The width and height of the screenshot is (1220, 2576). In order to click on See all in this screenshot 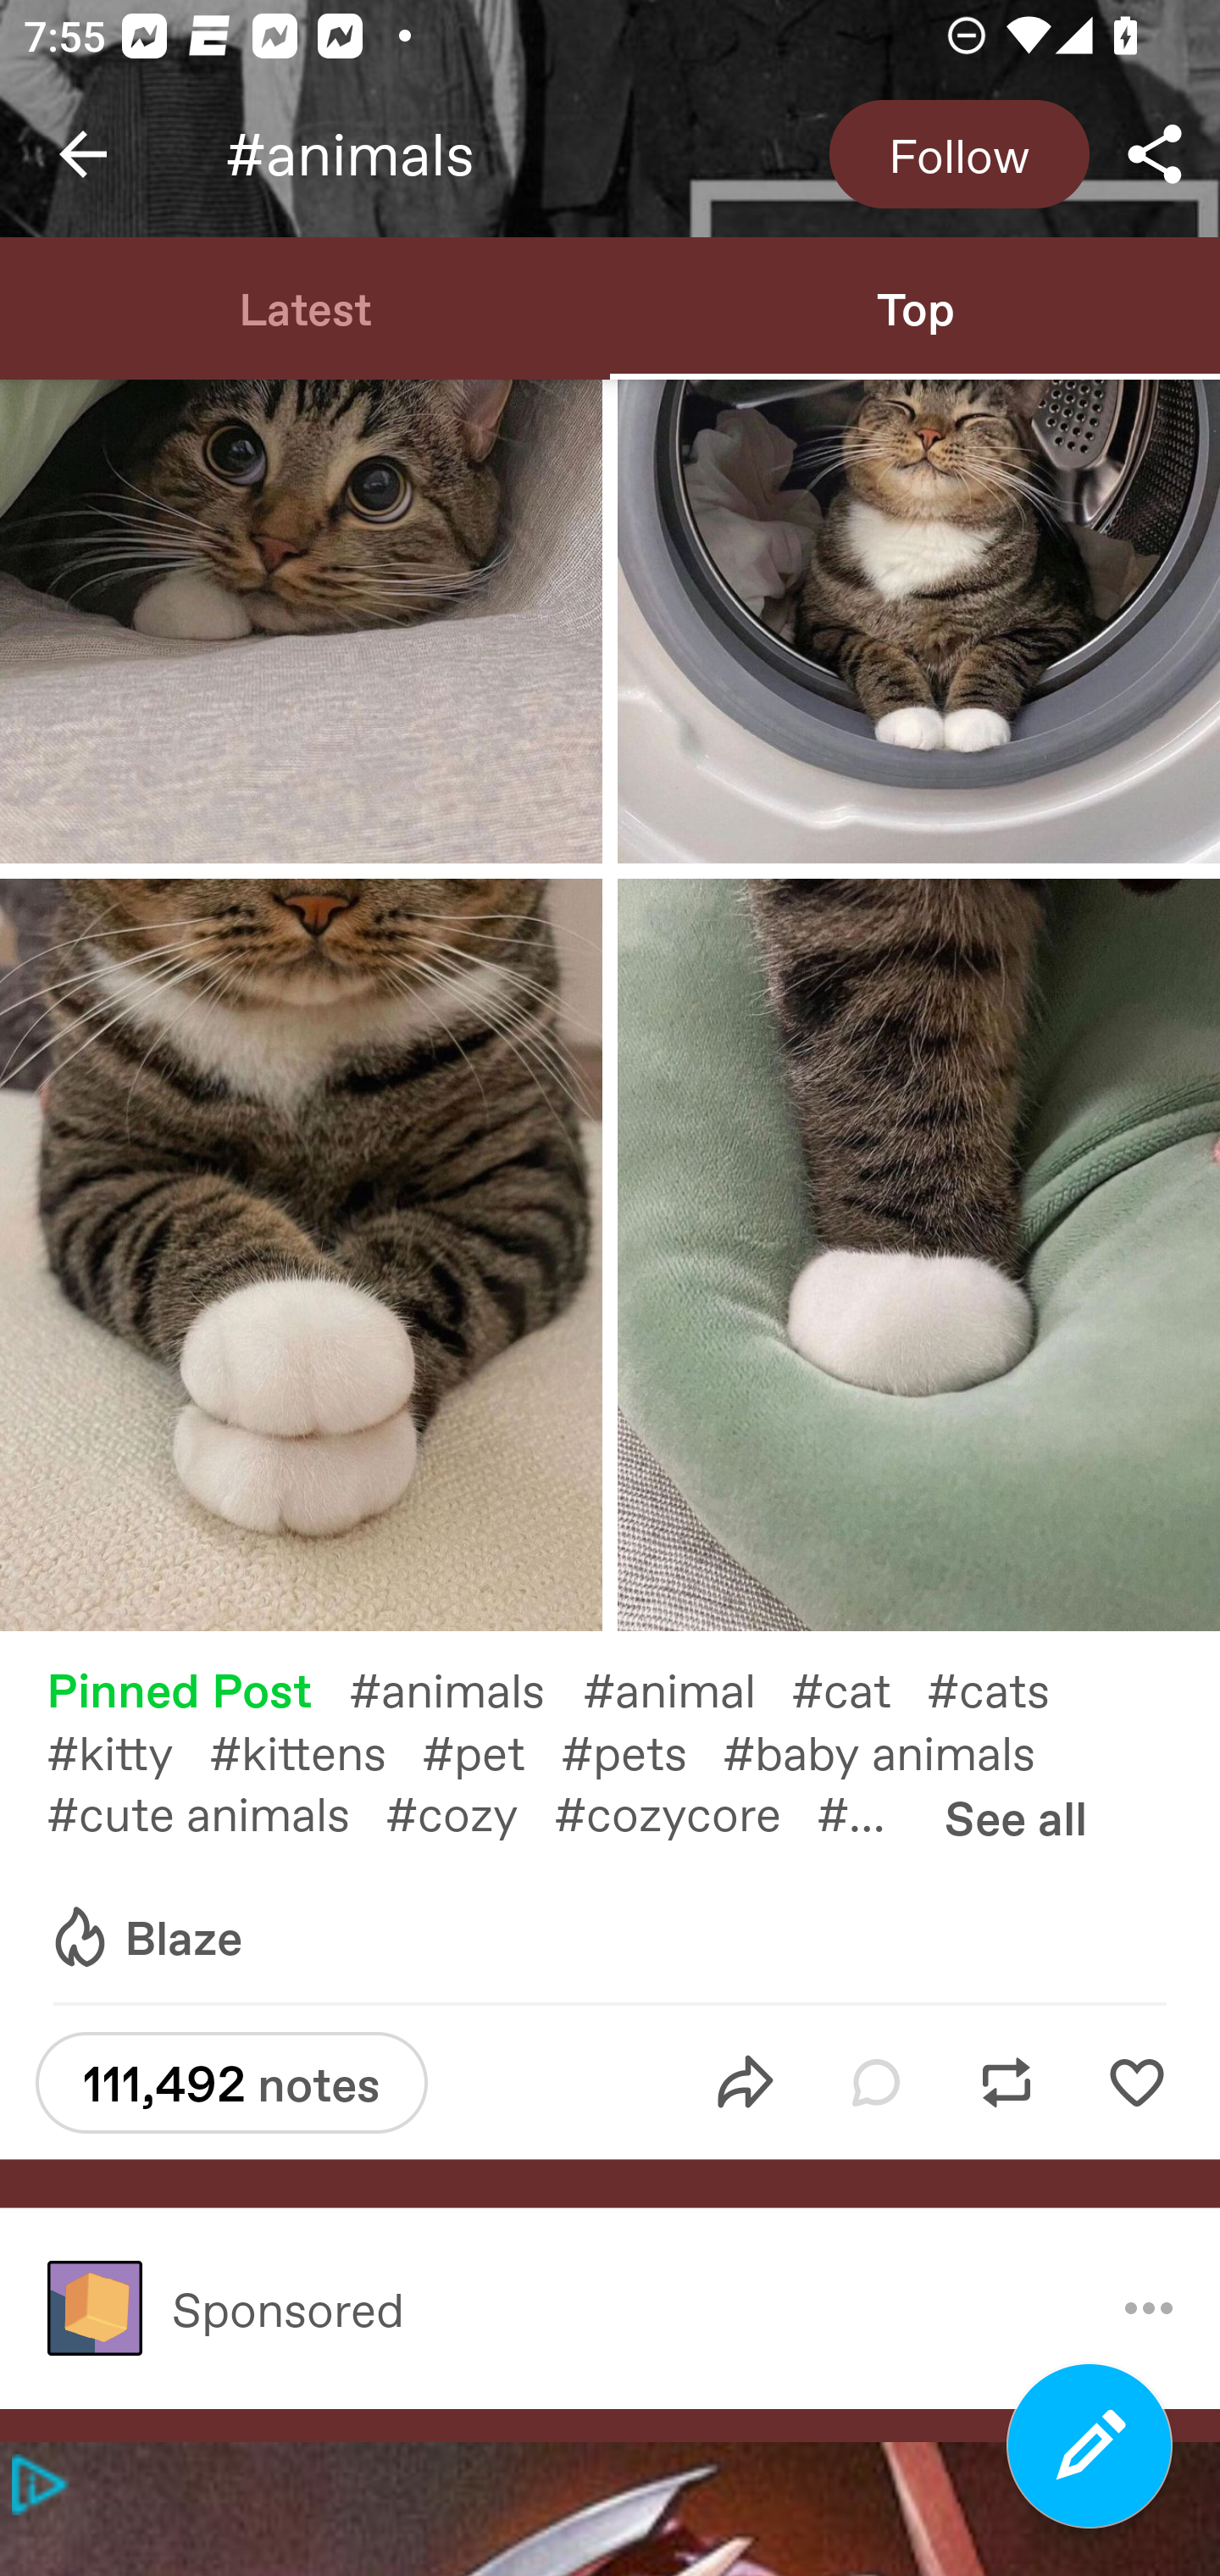, I will do `click(1015, 1817)`.